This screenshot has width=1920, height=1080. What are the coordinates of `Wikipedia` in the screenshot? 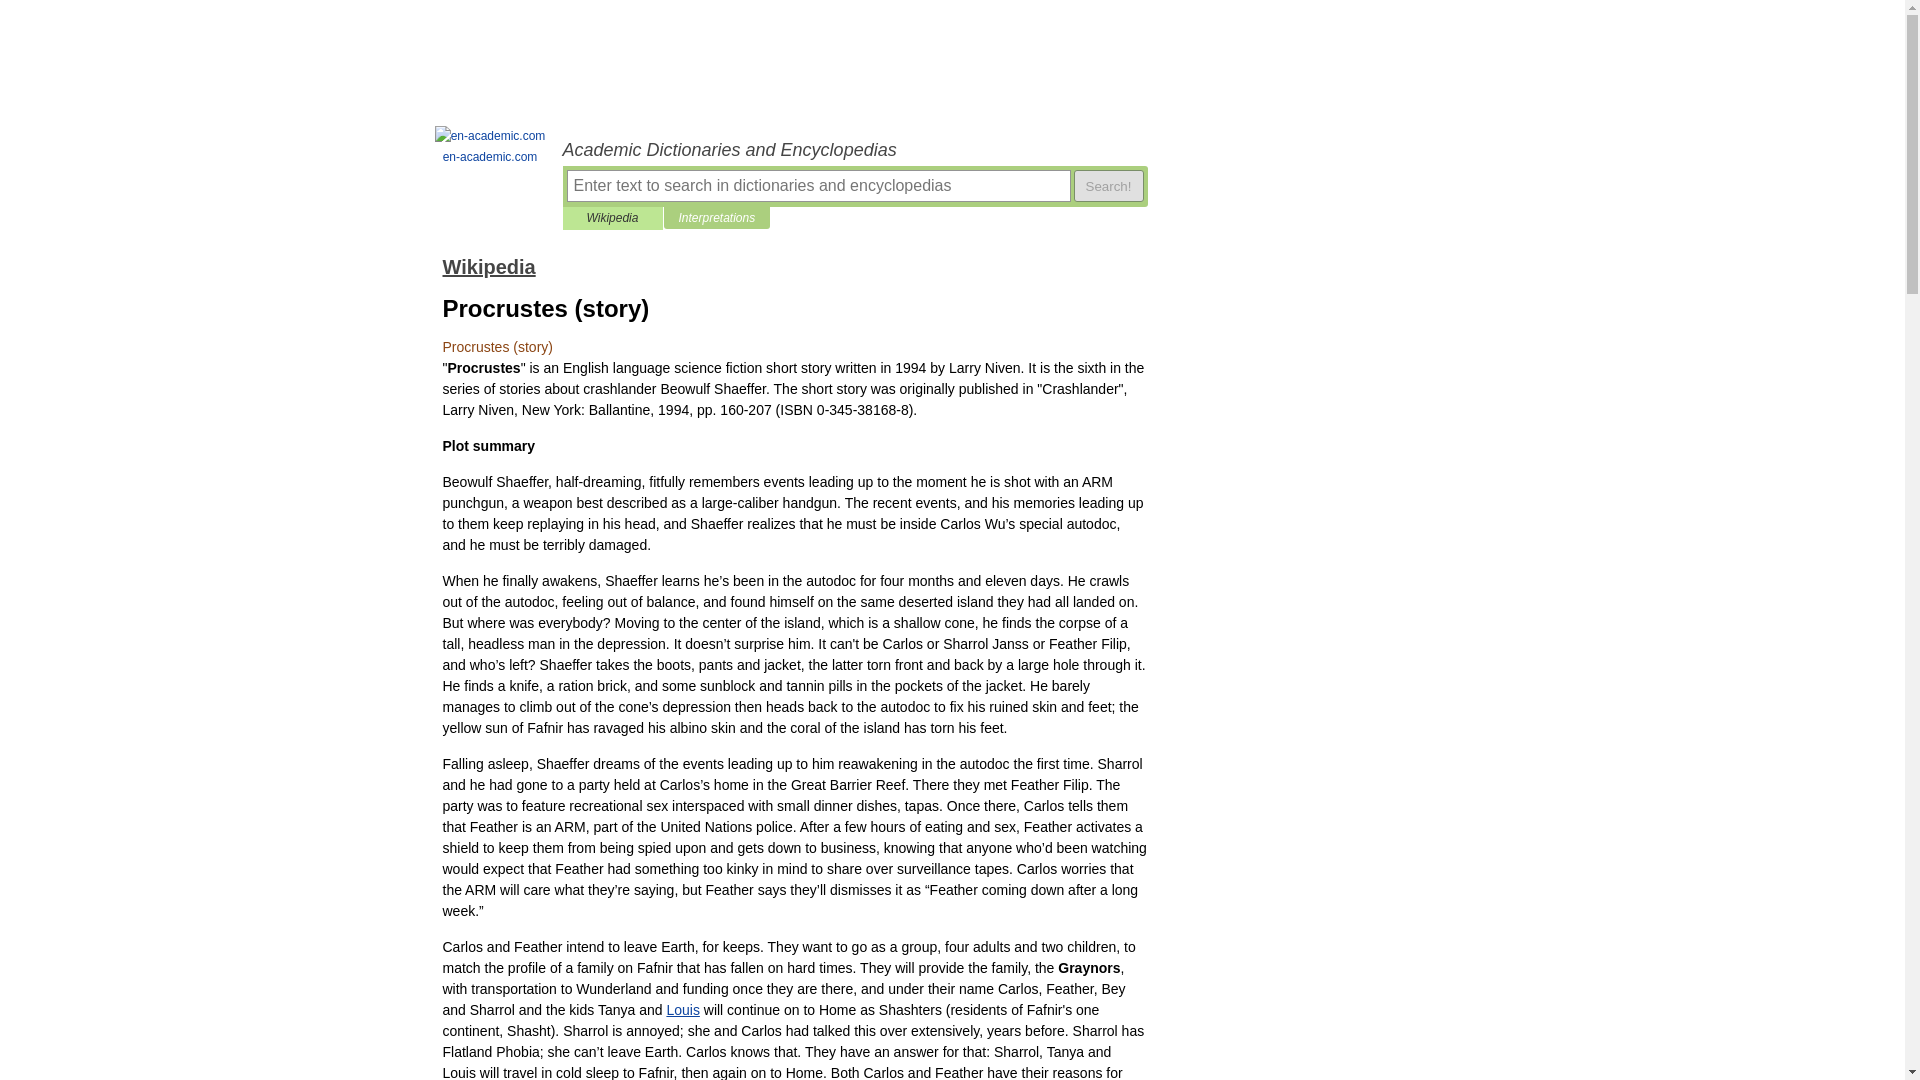 It's located at (612, 218).